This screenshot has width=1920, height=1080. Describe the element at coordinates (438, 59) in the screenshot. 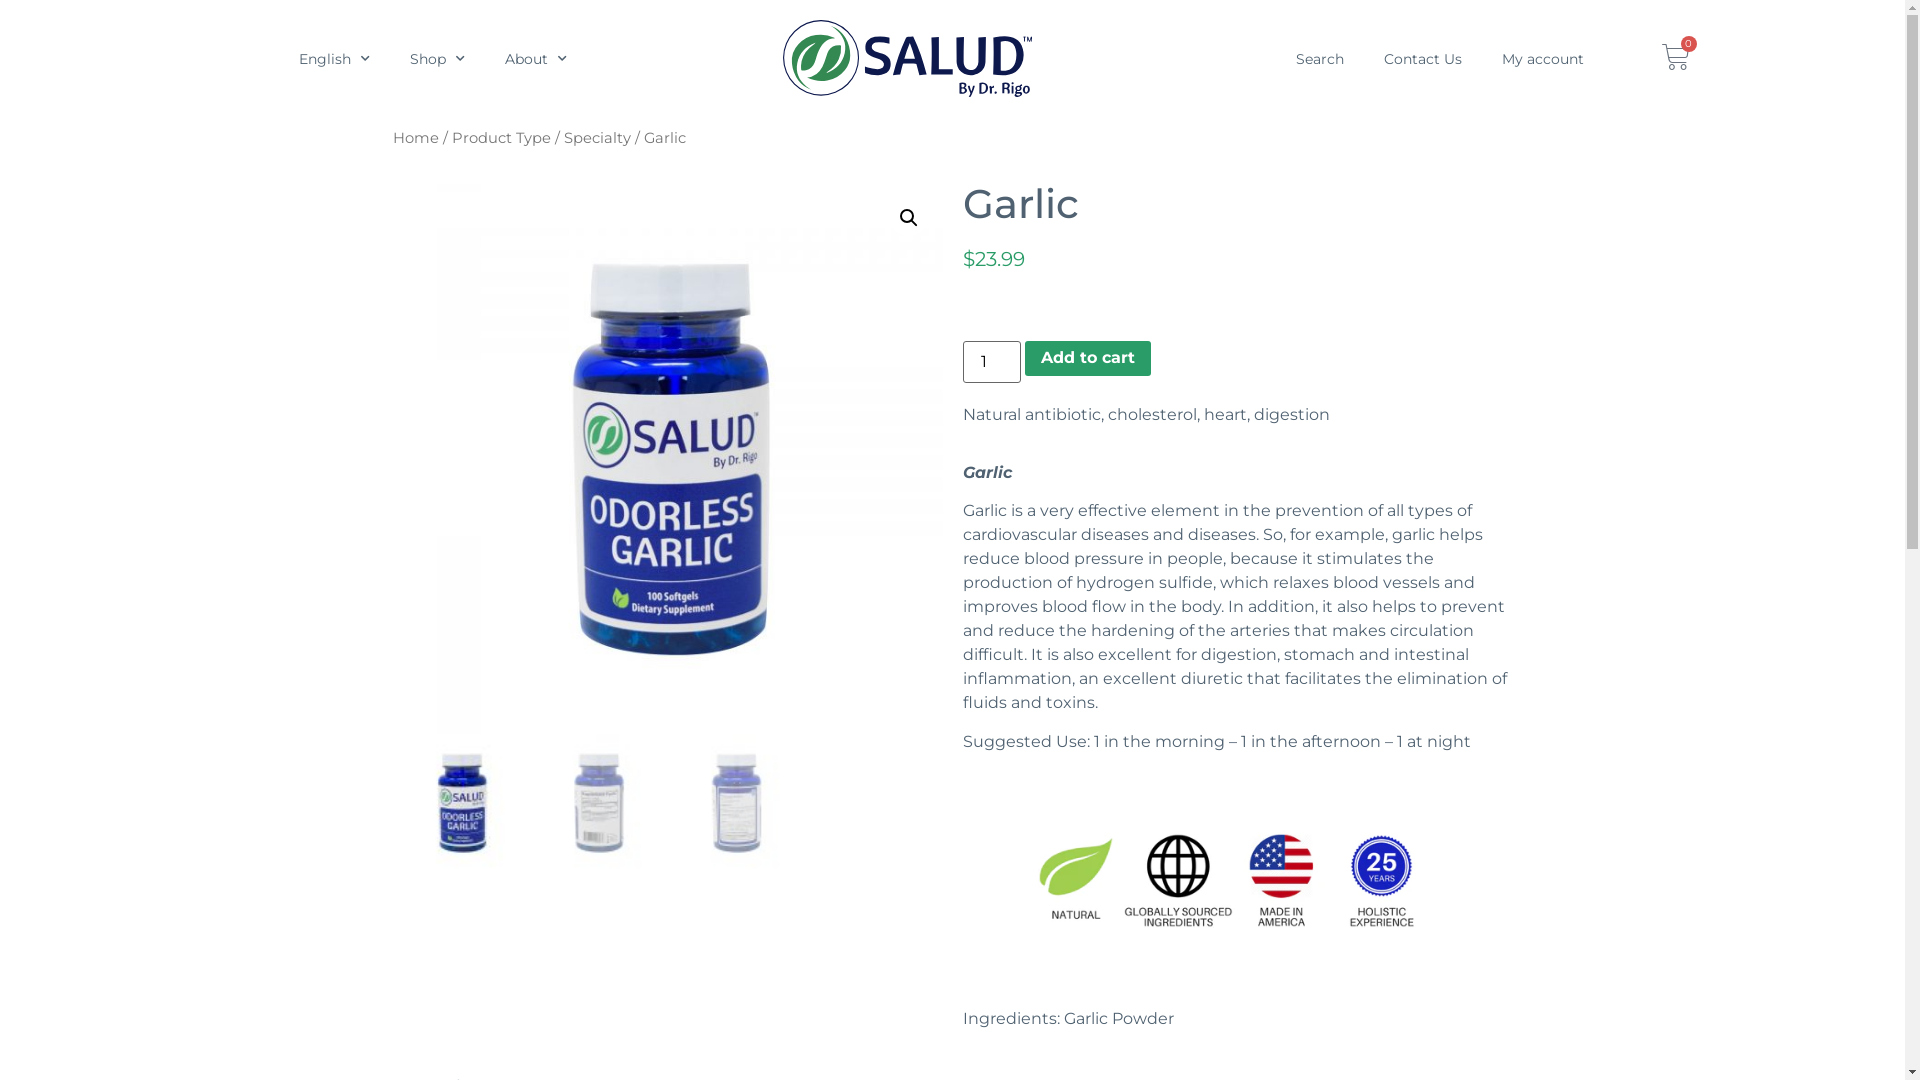

I see `Shop` at that location.